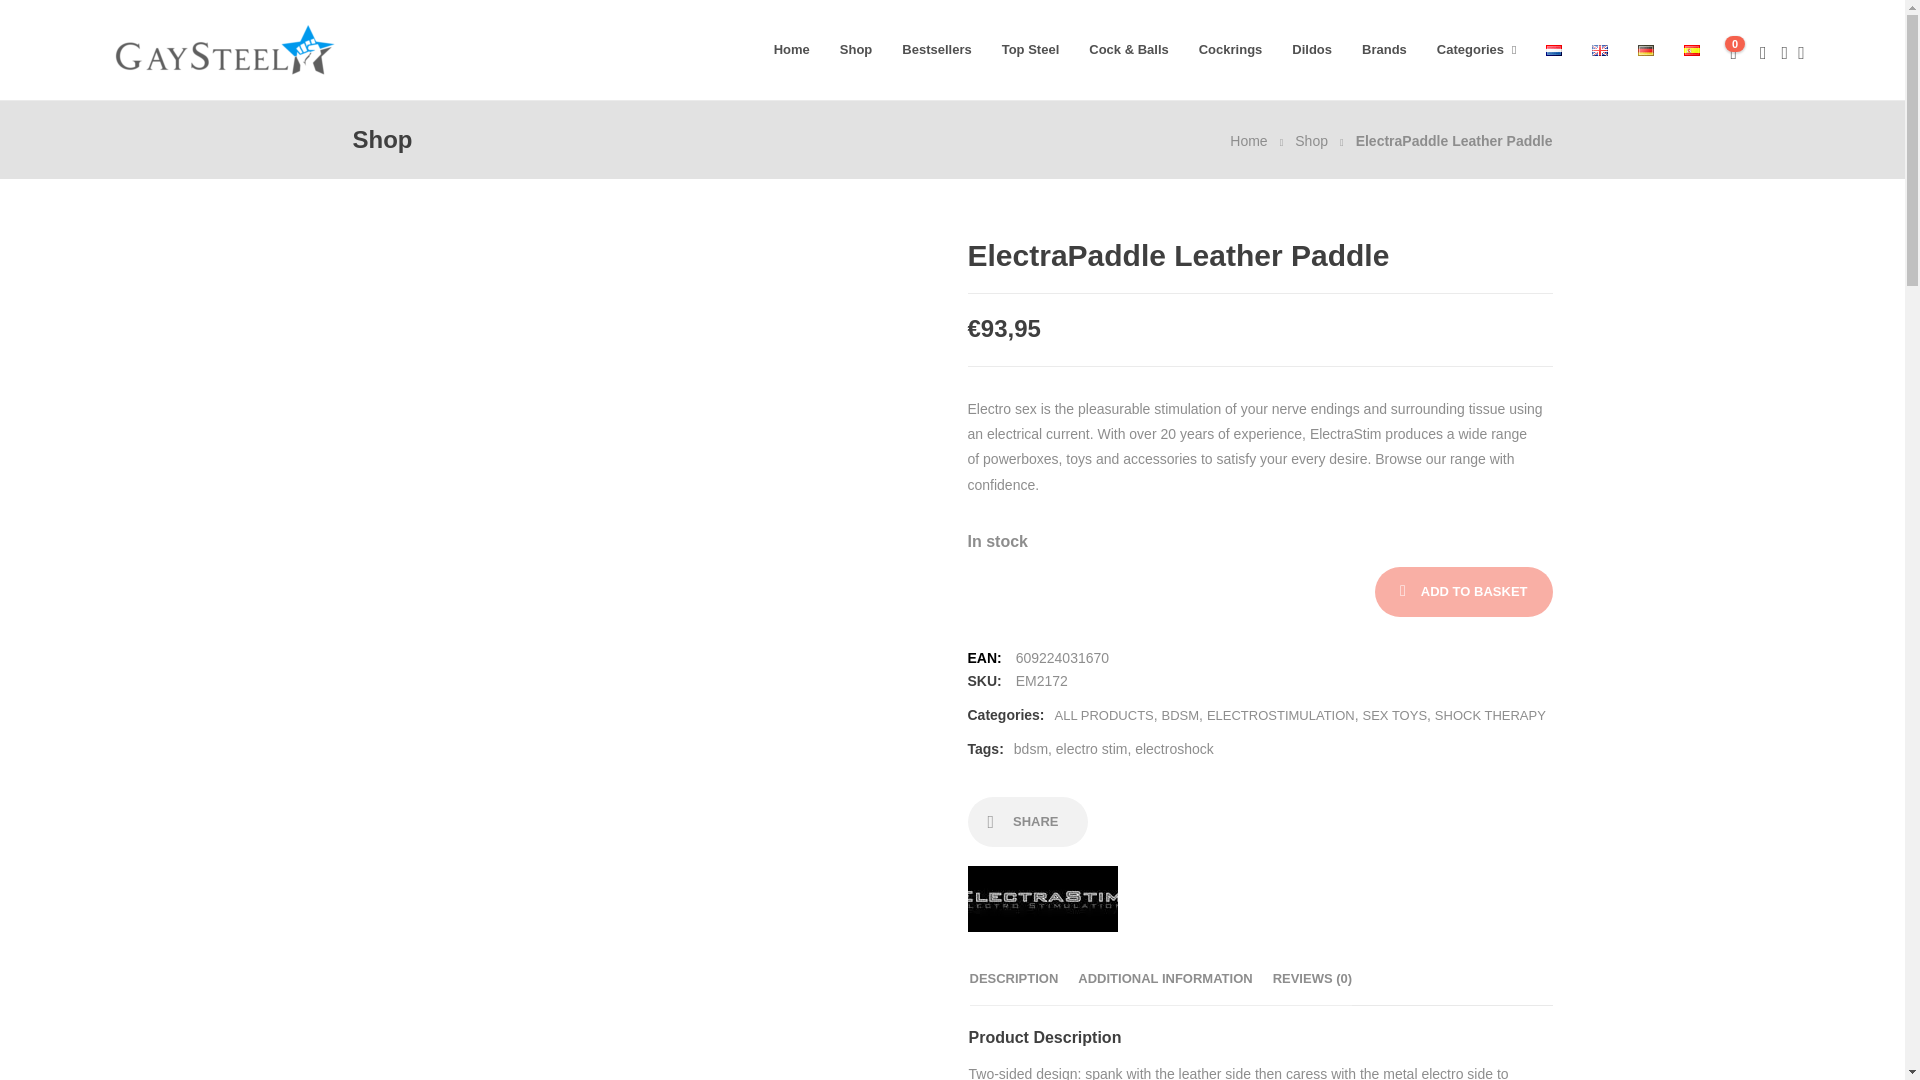 This screenshot has height=1080, width=1920. Describe the element at coordinates (1311, 140) in the screenshot. I see `Shop` at that location.